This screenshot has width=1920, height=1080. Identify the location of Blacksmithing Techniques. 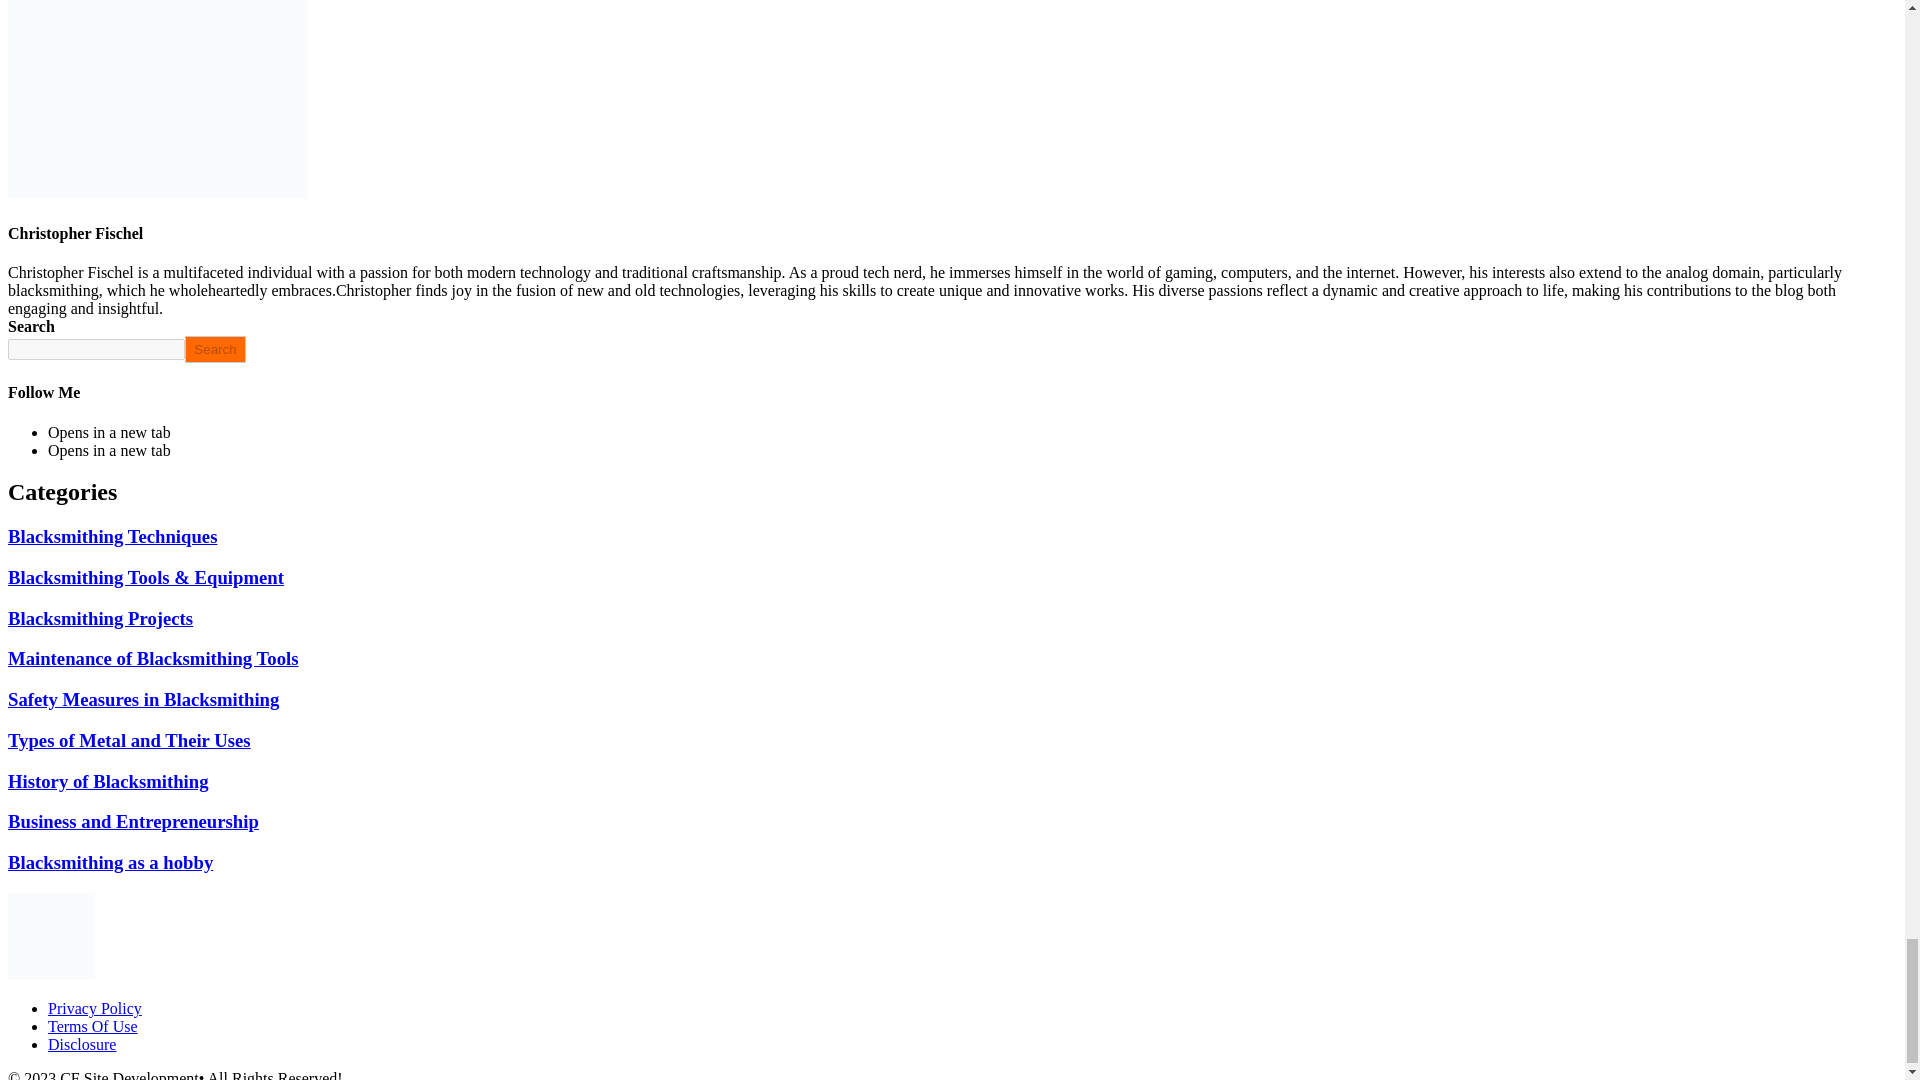
(112, 536).